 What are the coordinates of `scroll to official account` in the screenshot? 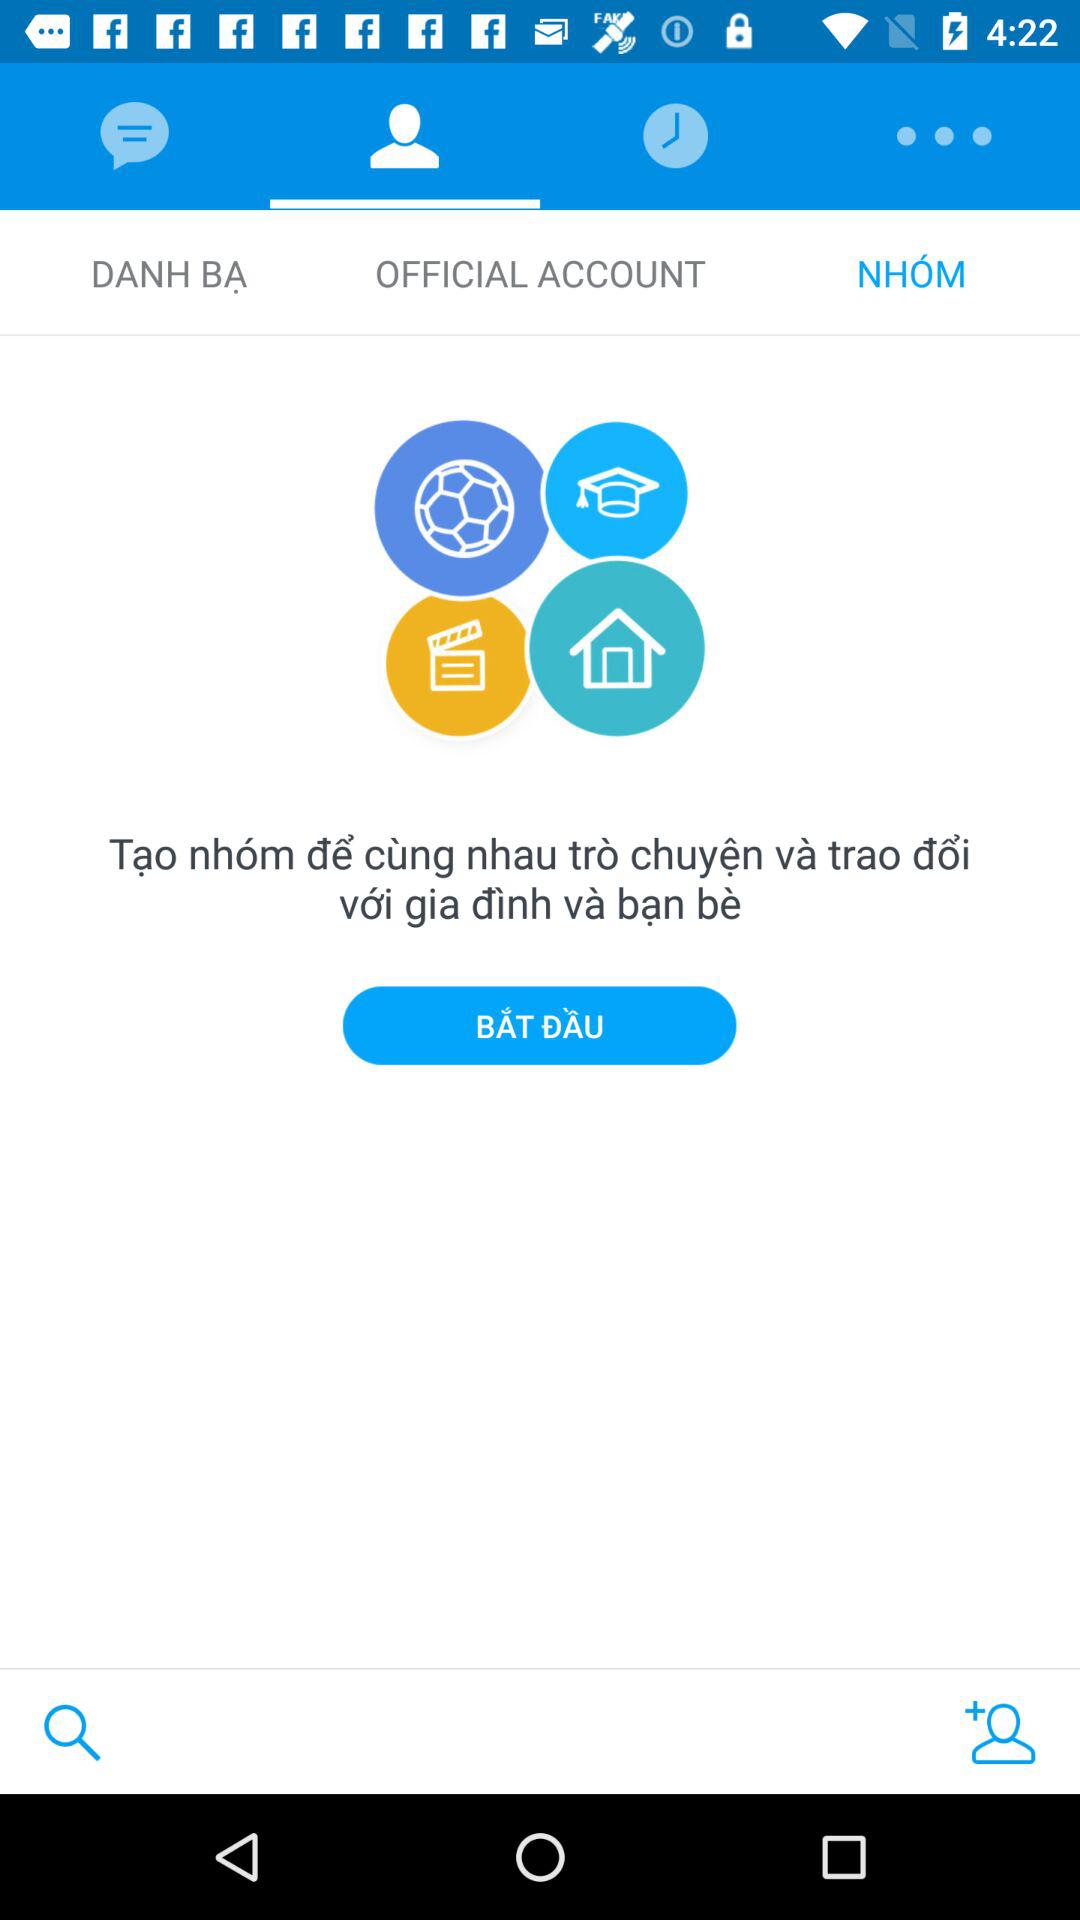 It's located at (540, 272).